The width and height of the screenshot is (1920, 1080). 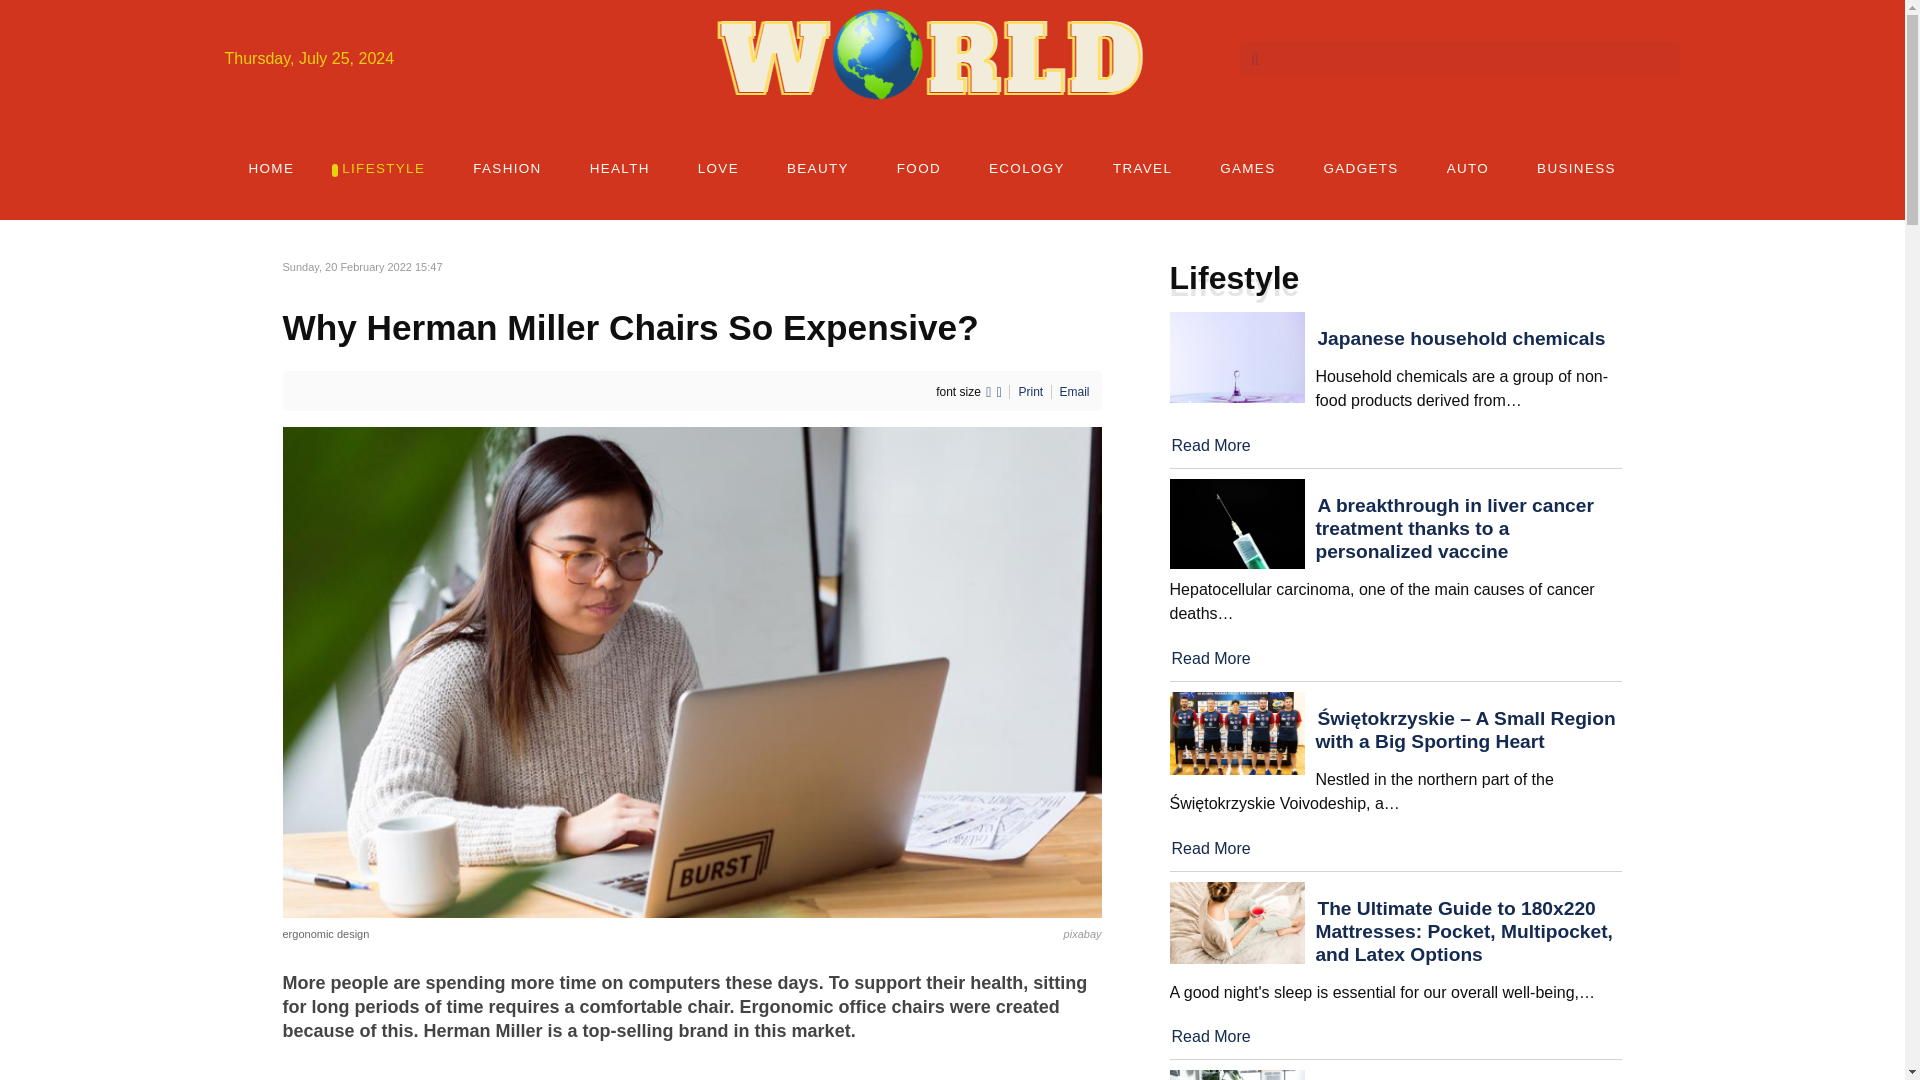 I want to click on Read More, so click(x=1211, y=848).